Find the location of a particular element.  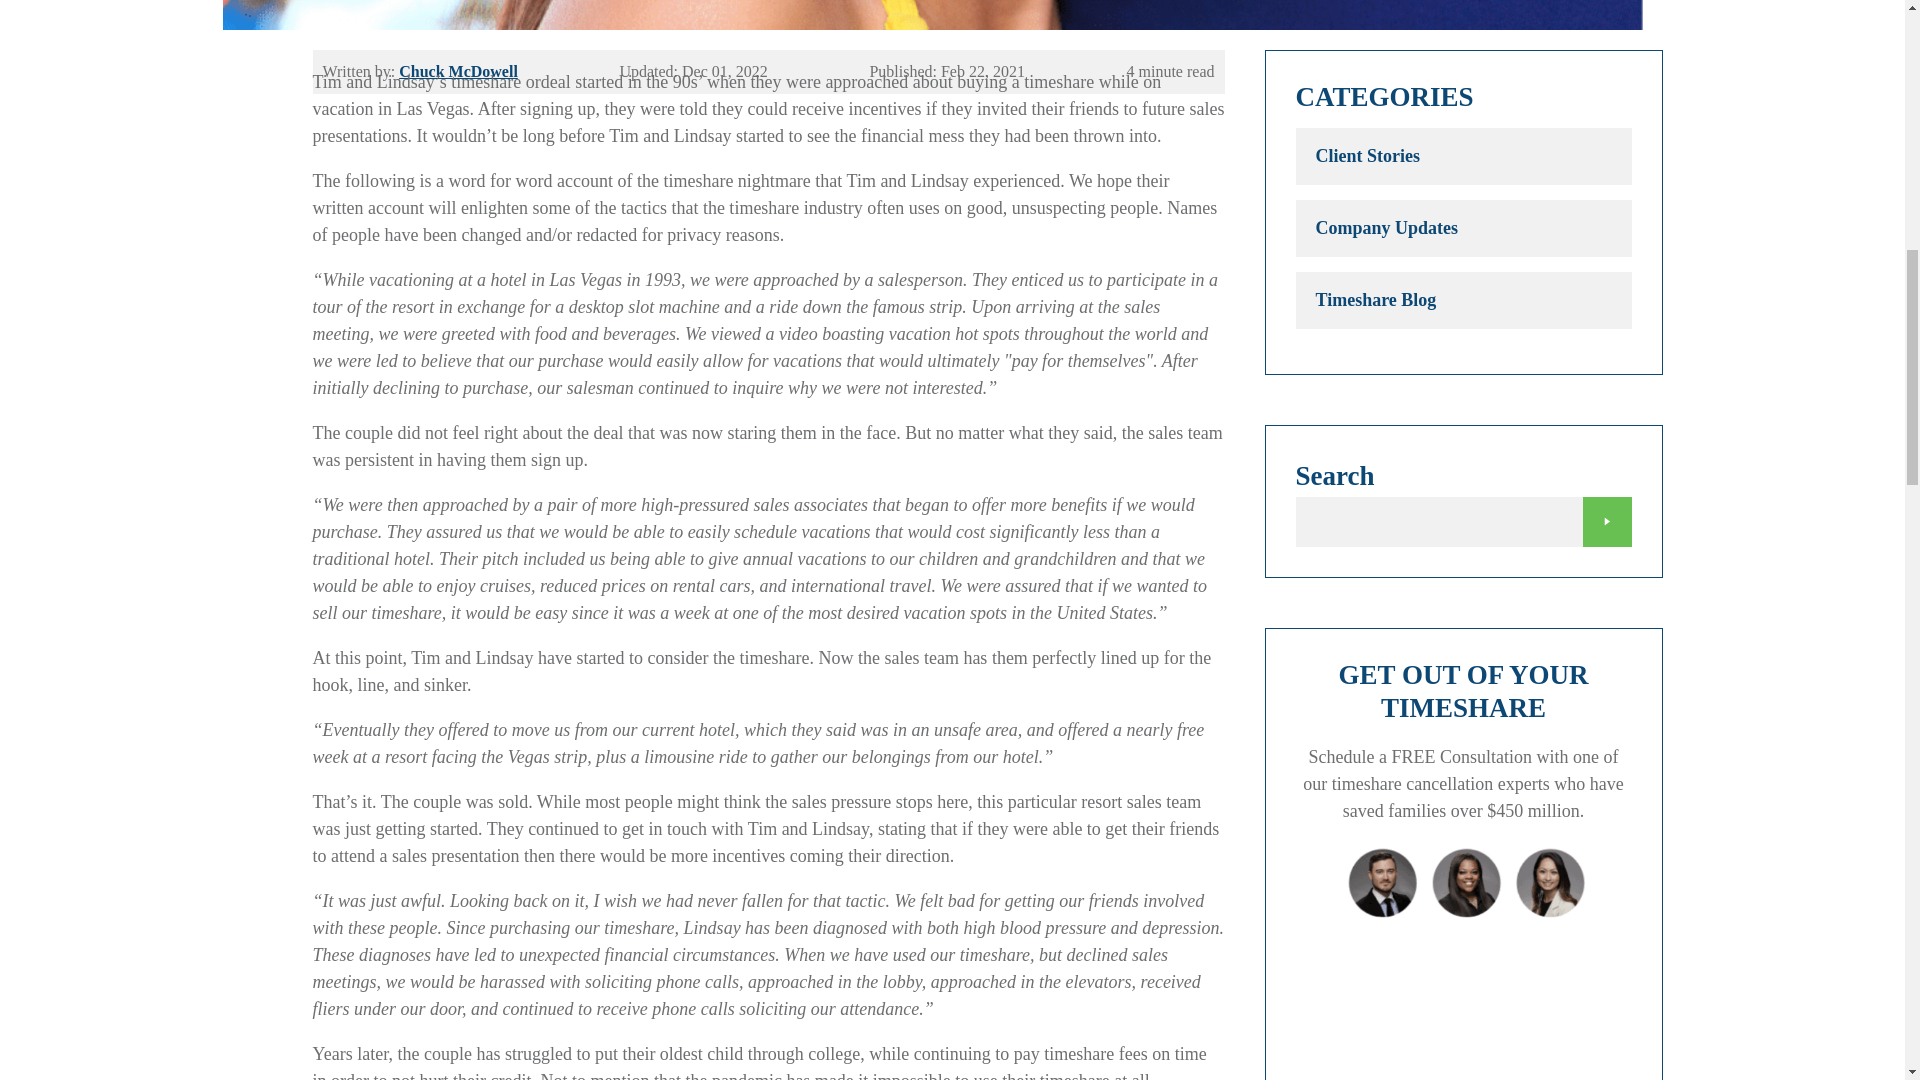

Company Updates is located at coordinates (1464, 228).